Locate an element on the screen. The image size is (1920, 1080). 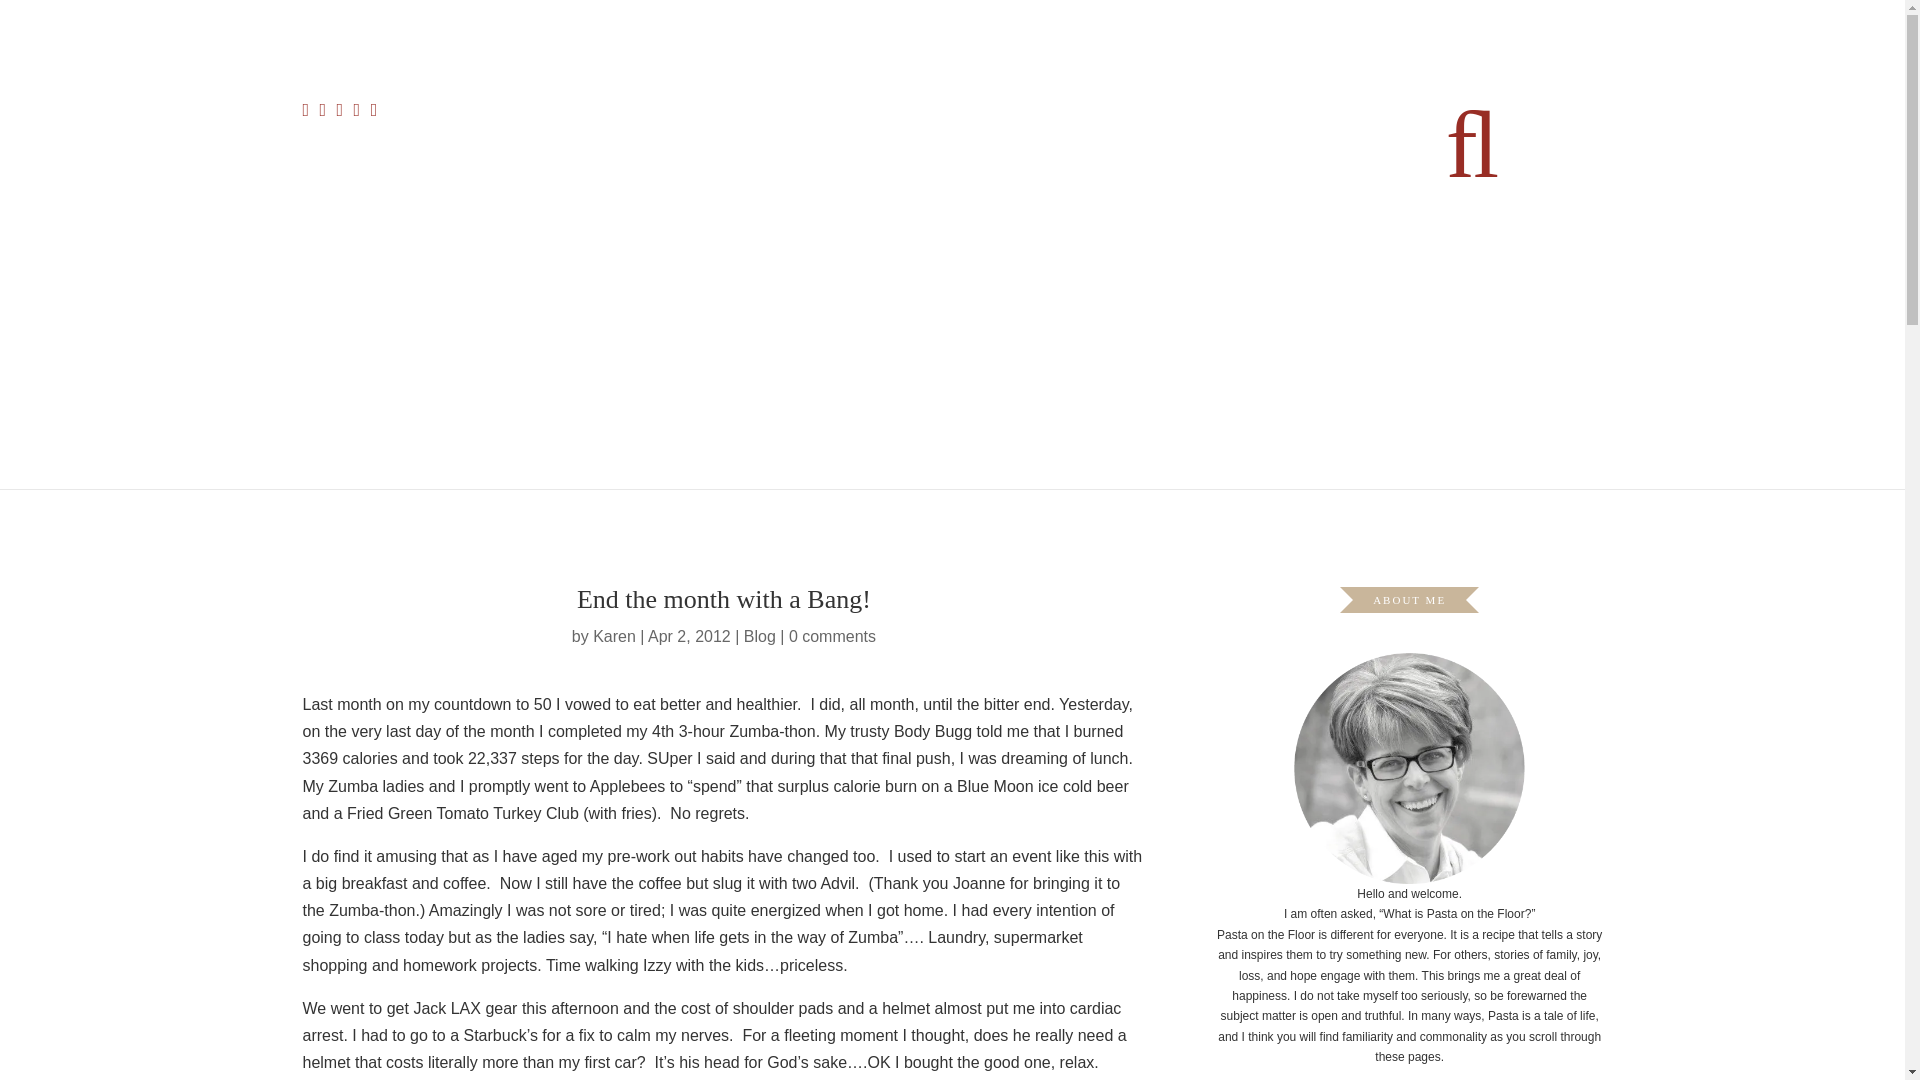
Stories is located at coordinates (1026, 104).